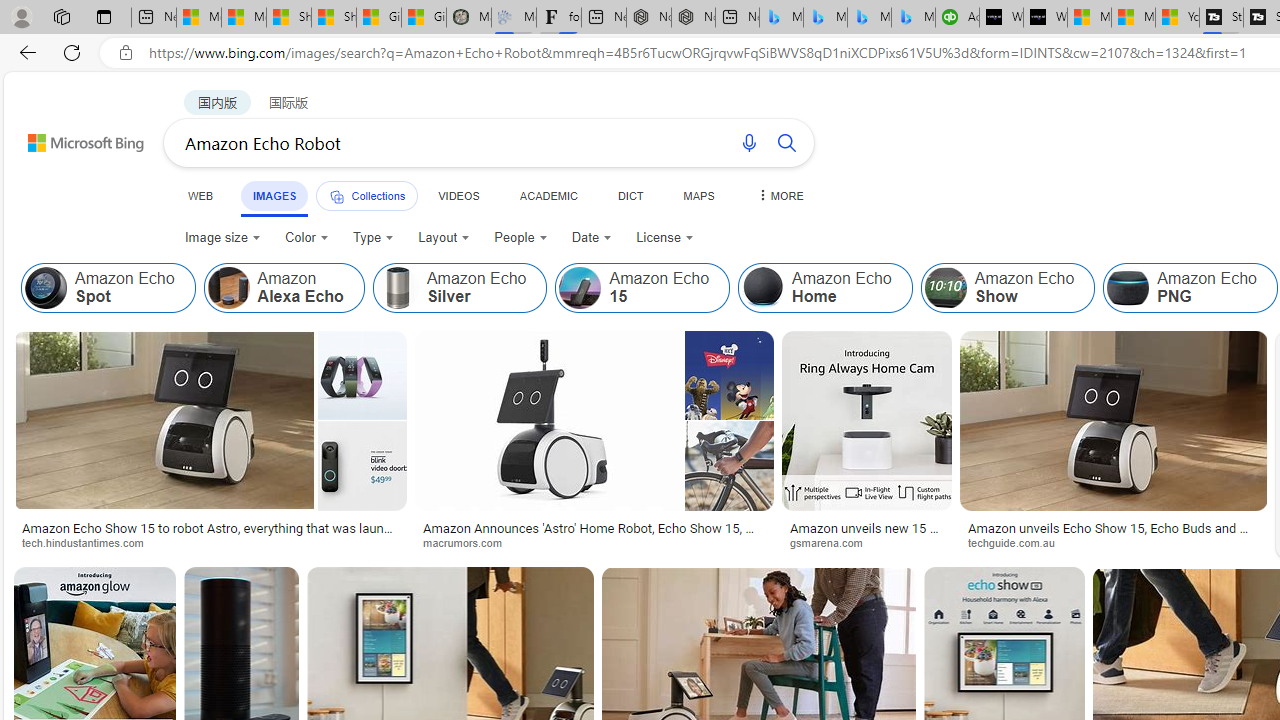 The height and width of the screenshot is (720, 1280). Describe the element at coordinates (1190, 288) in the screenshot. I see `Amazon Echo PNG` at that location.